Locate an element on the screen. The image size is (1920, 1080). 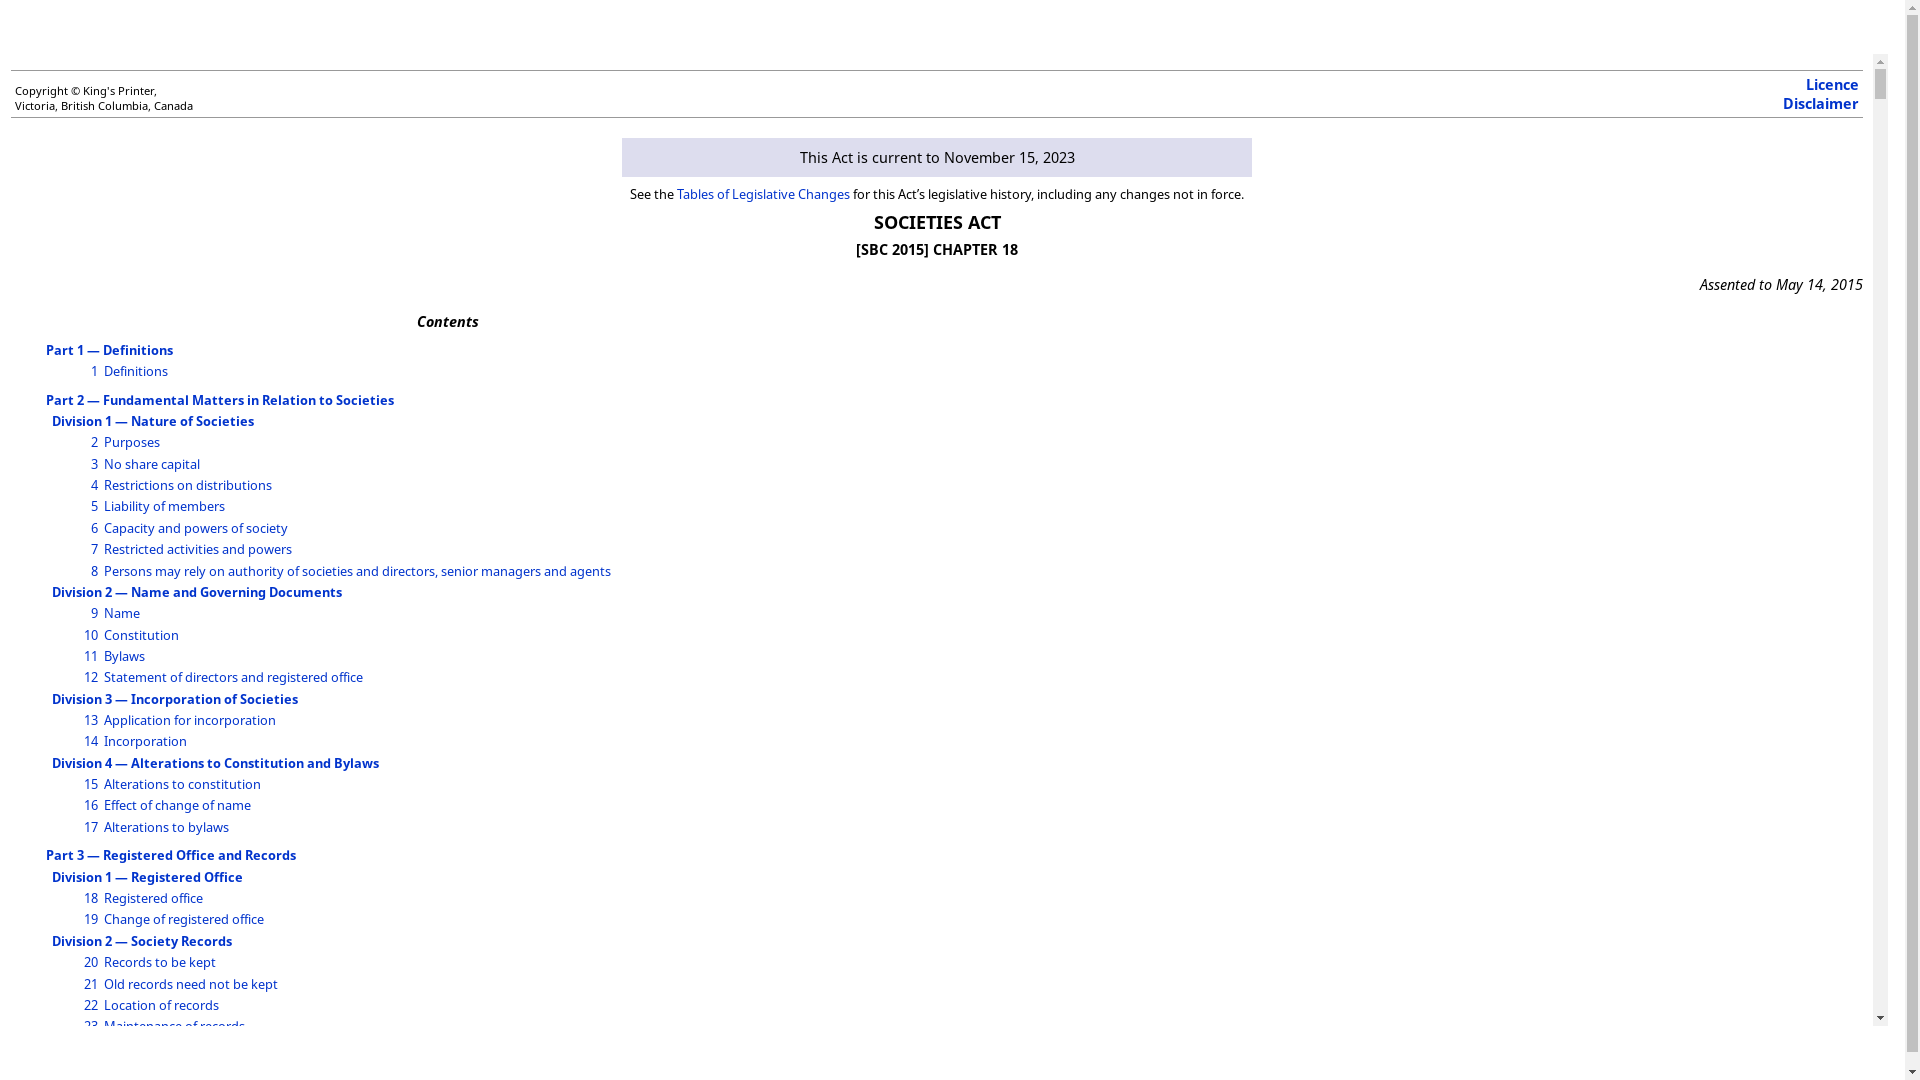
Definitions is located at coordinates (136, 371).